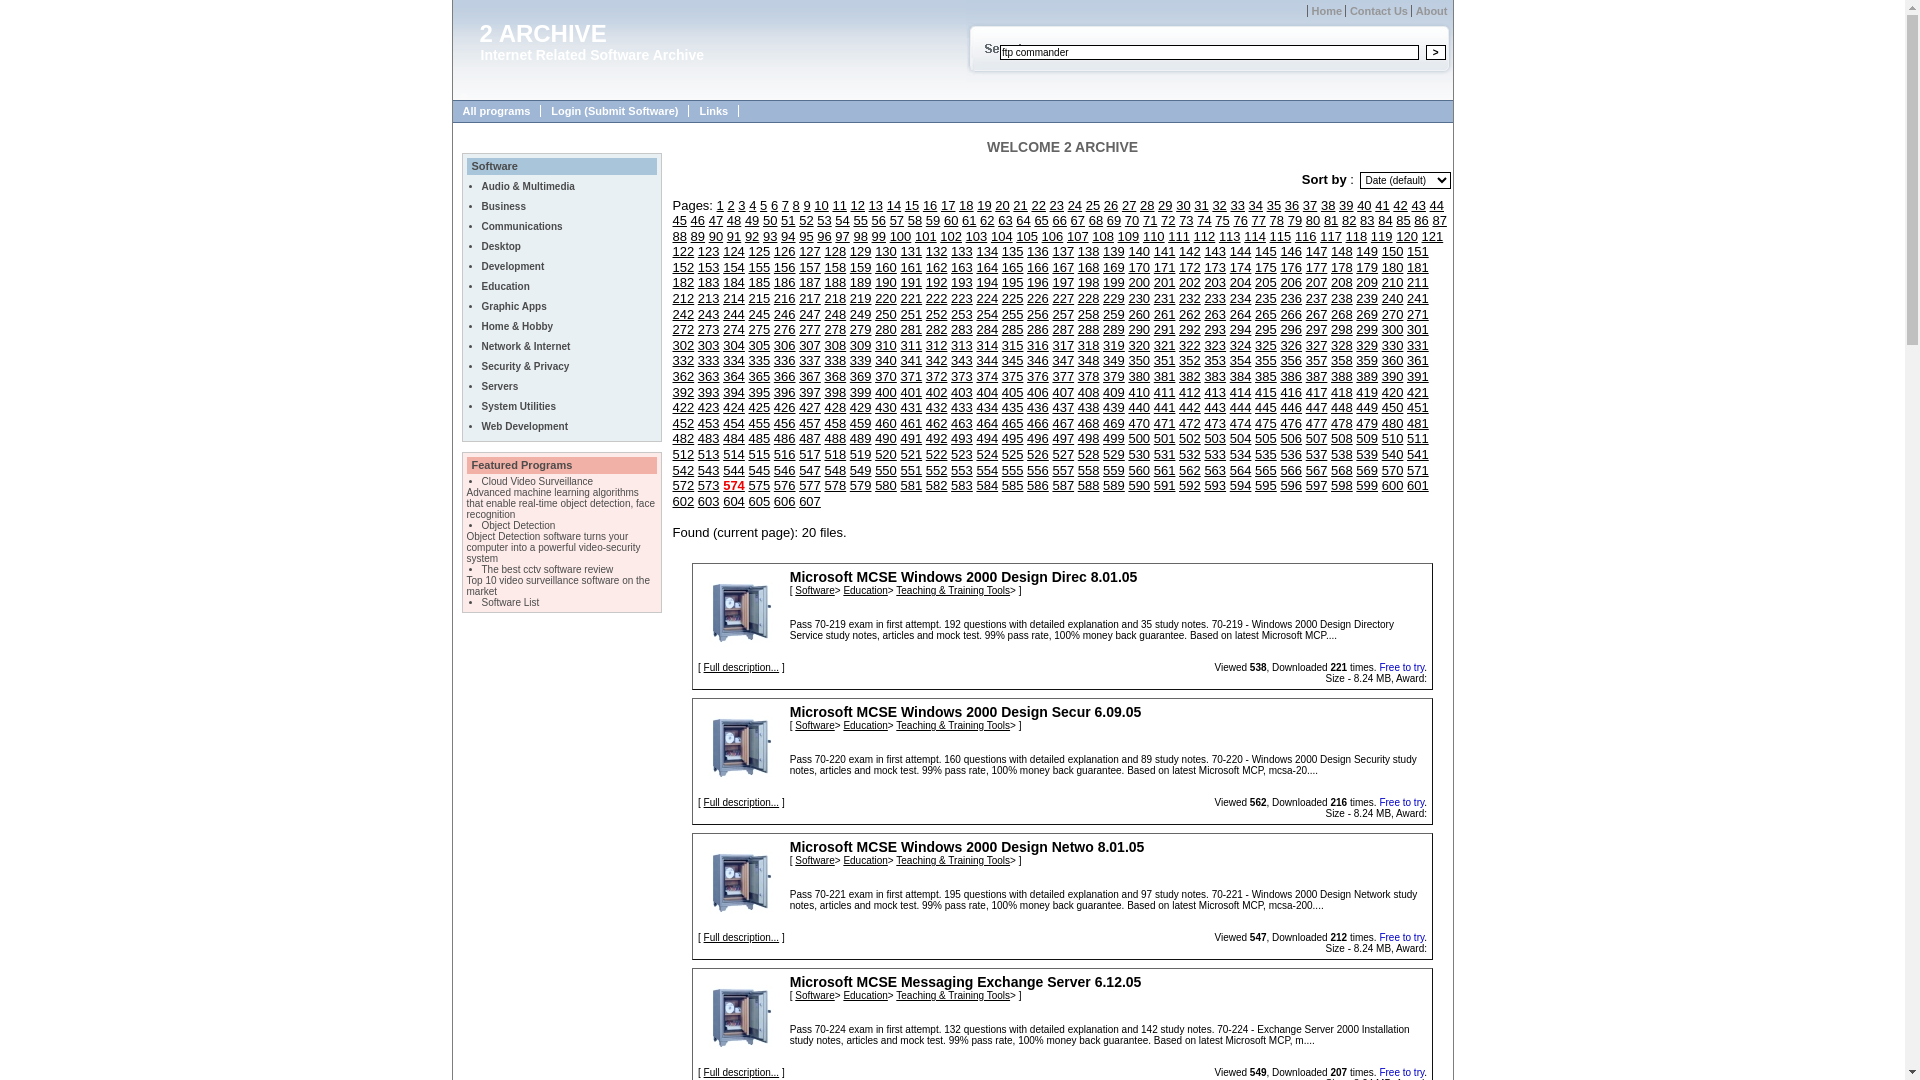 Image resolution: width=1920 pixels, height=1080 pixels. I want to click on 29, so click(1165, 206).